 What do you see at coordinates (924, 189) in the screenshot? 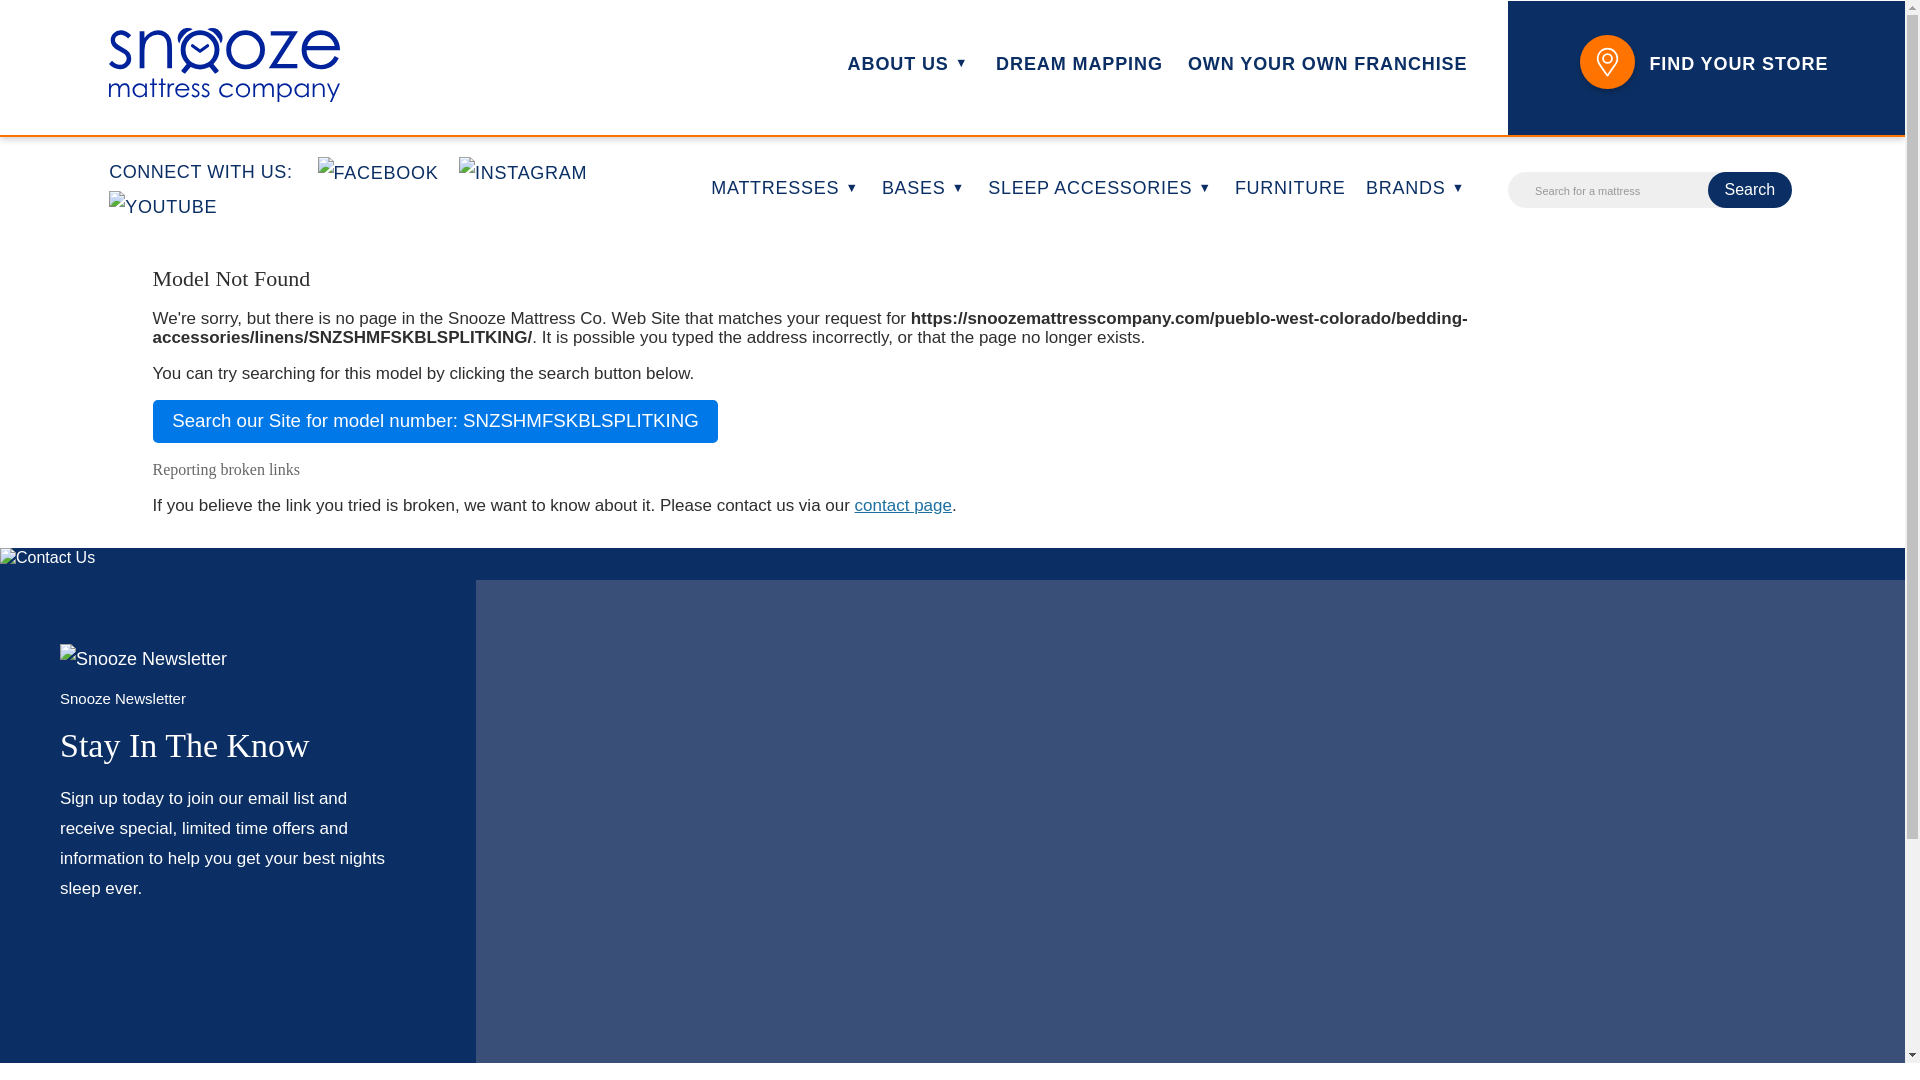
I see `BASES` at bounding box center [924, 189].